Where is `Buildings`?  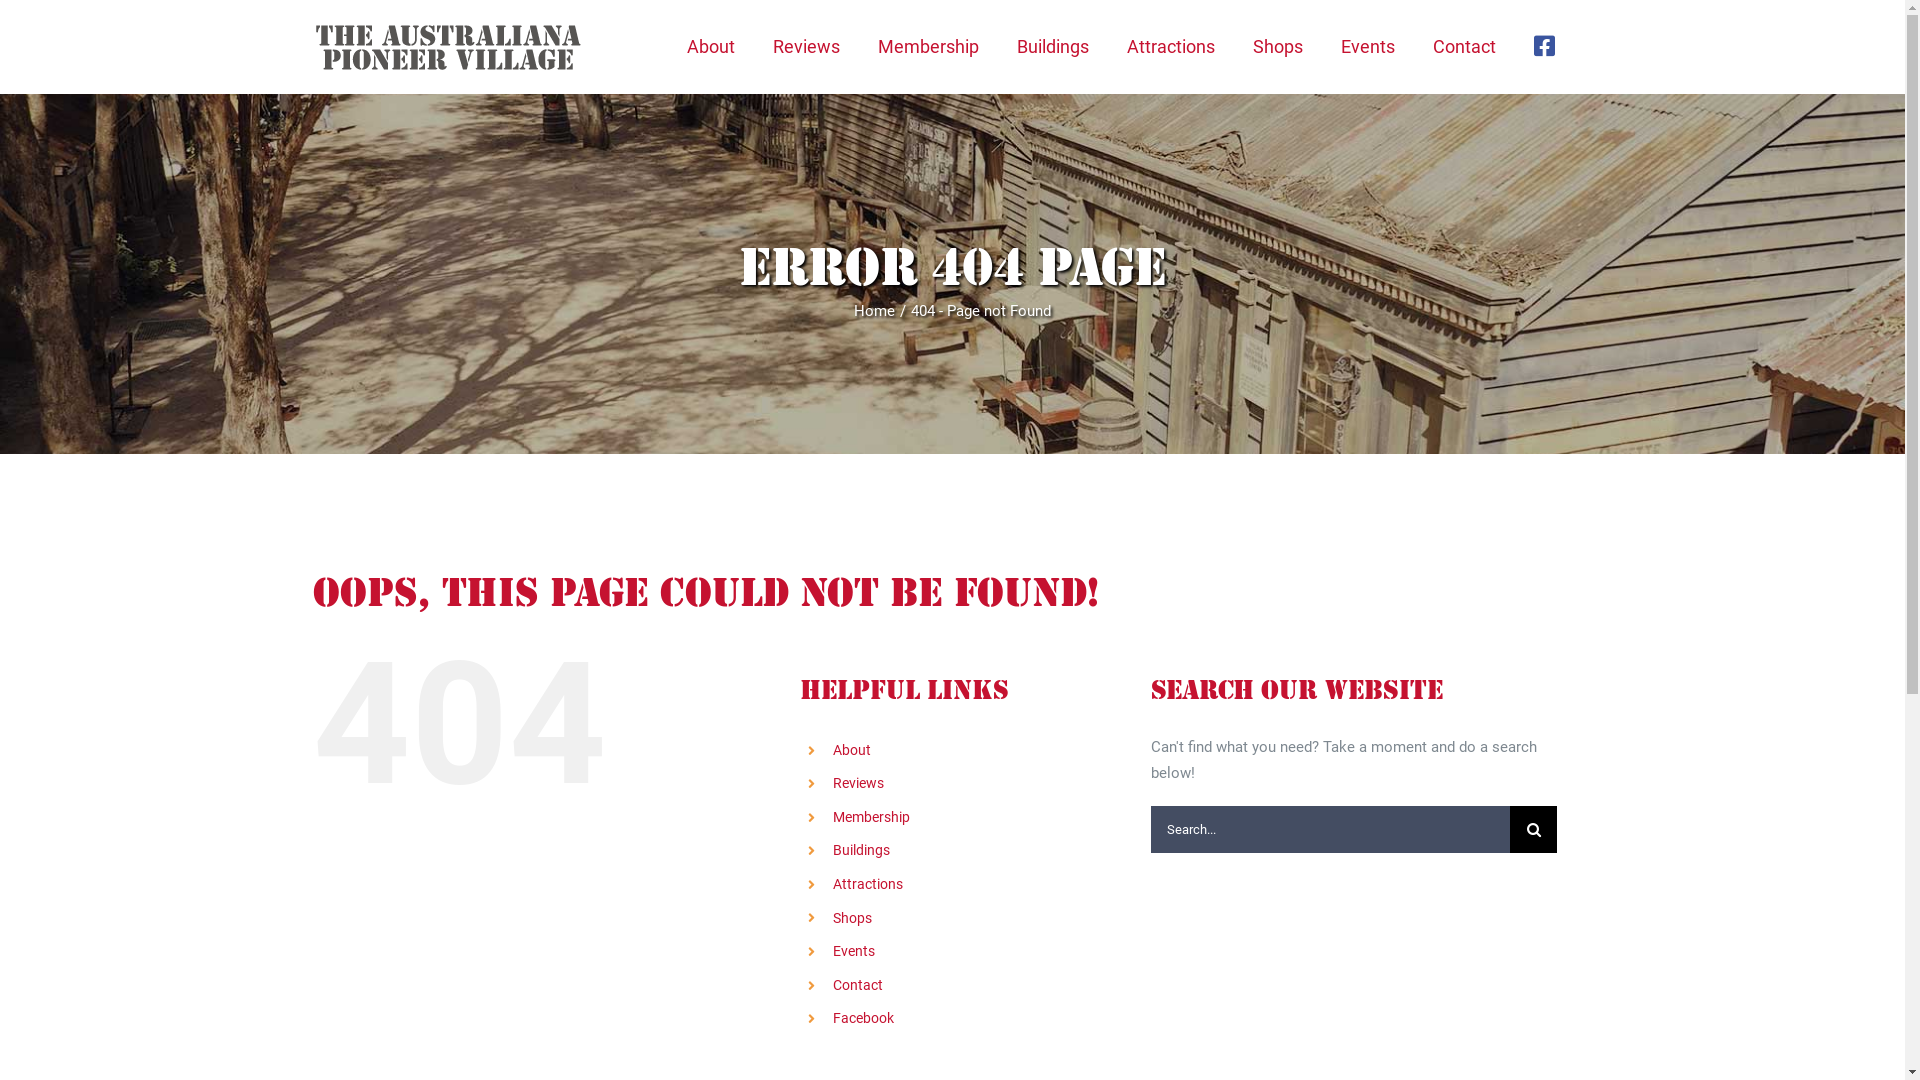 Buildings is located at coordinates (862, 850).